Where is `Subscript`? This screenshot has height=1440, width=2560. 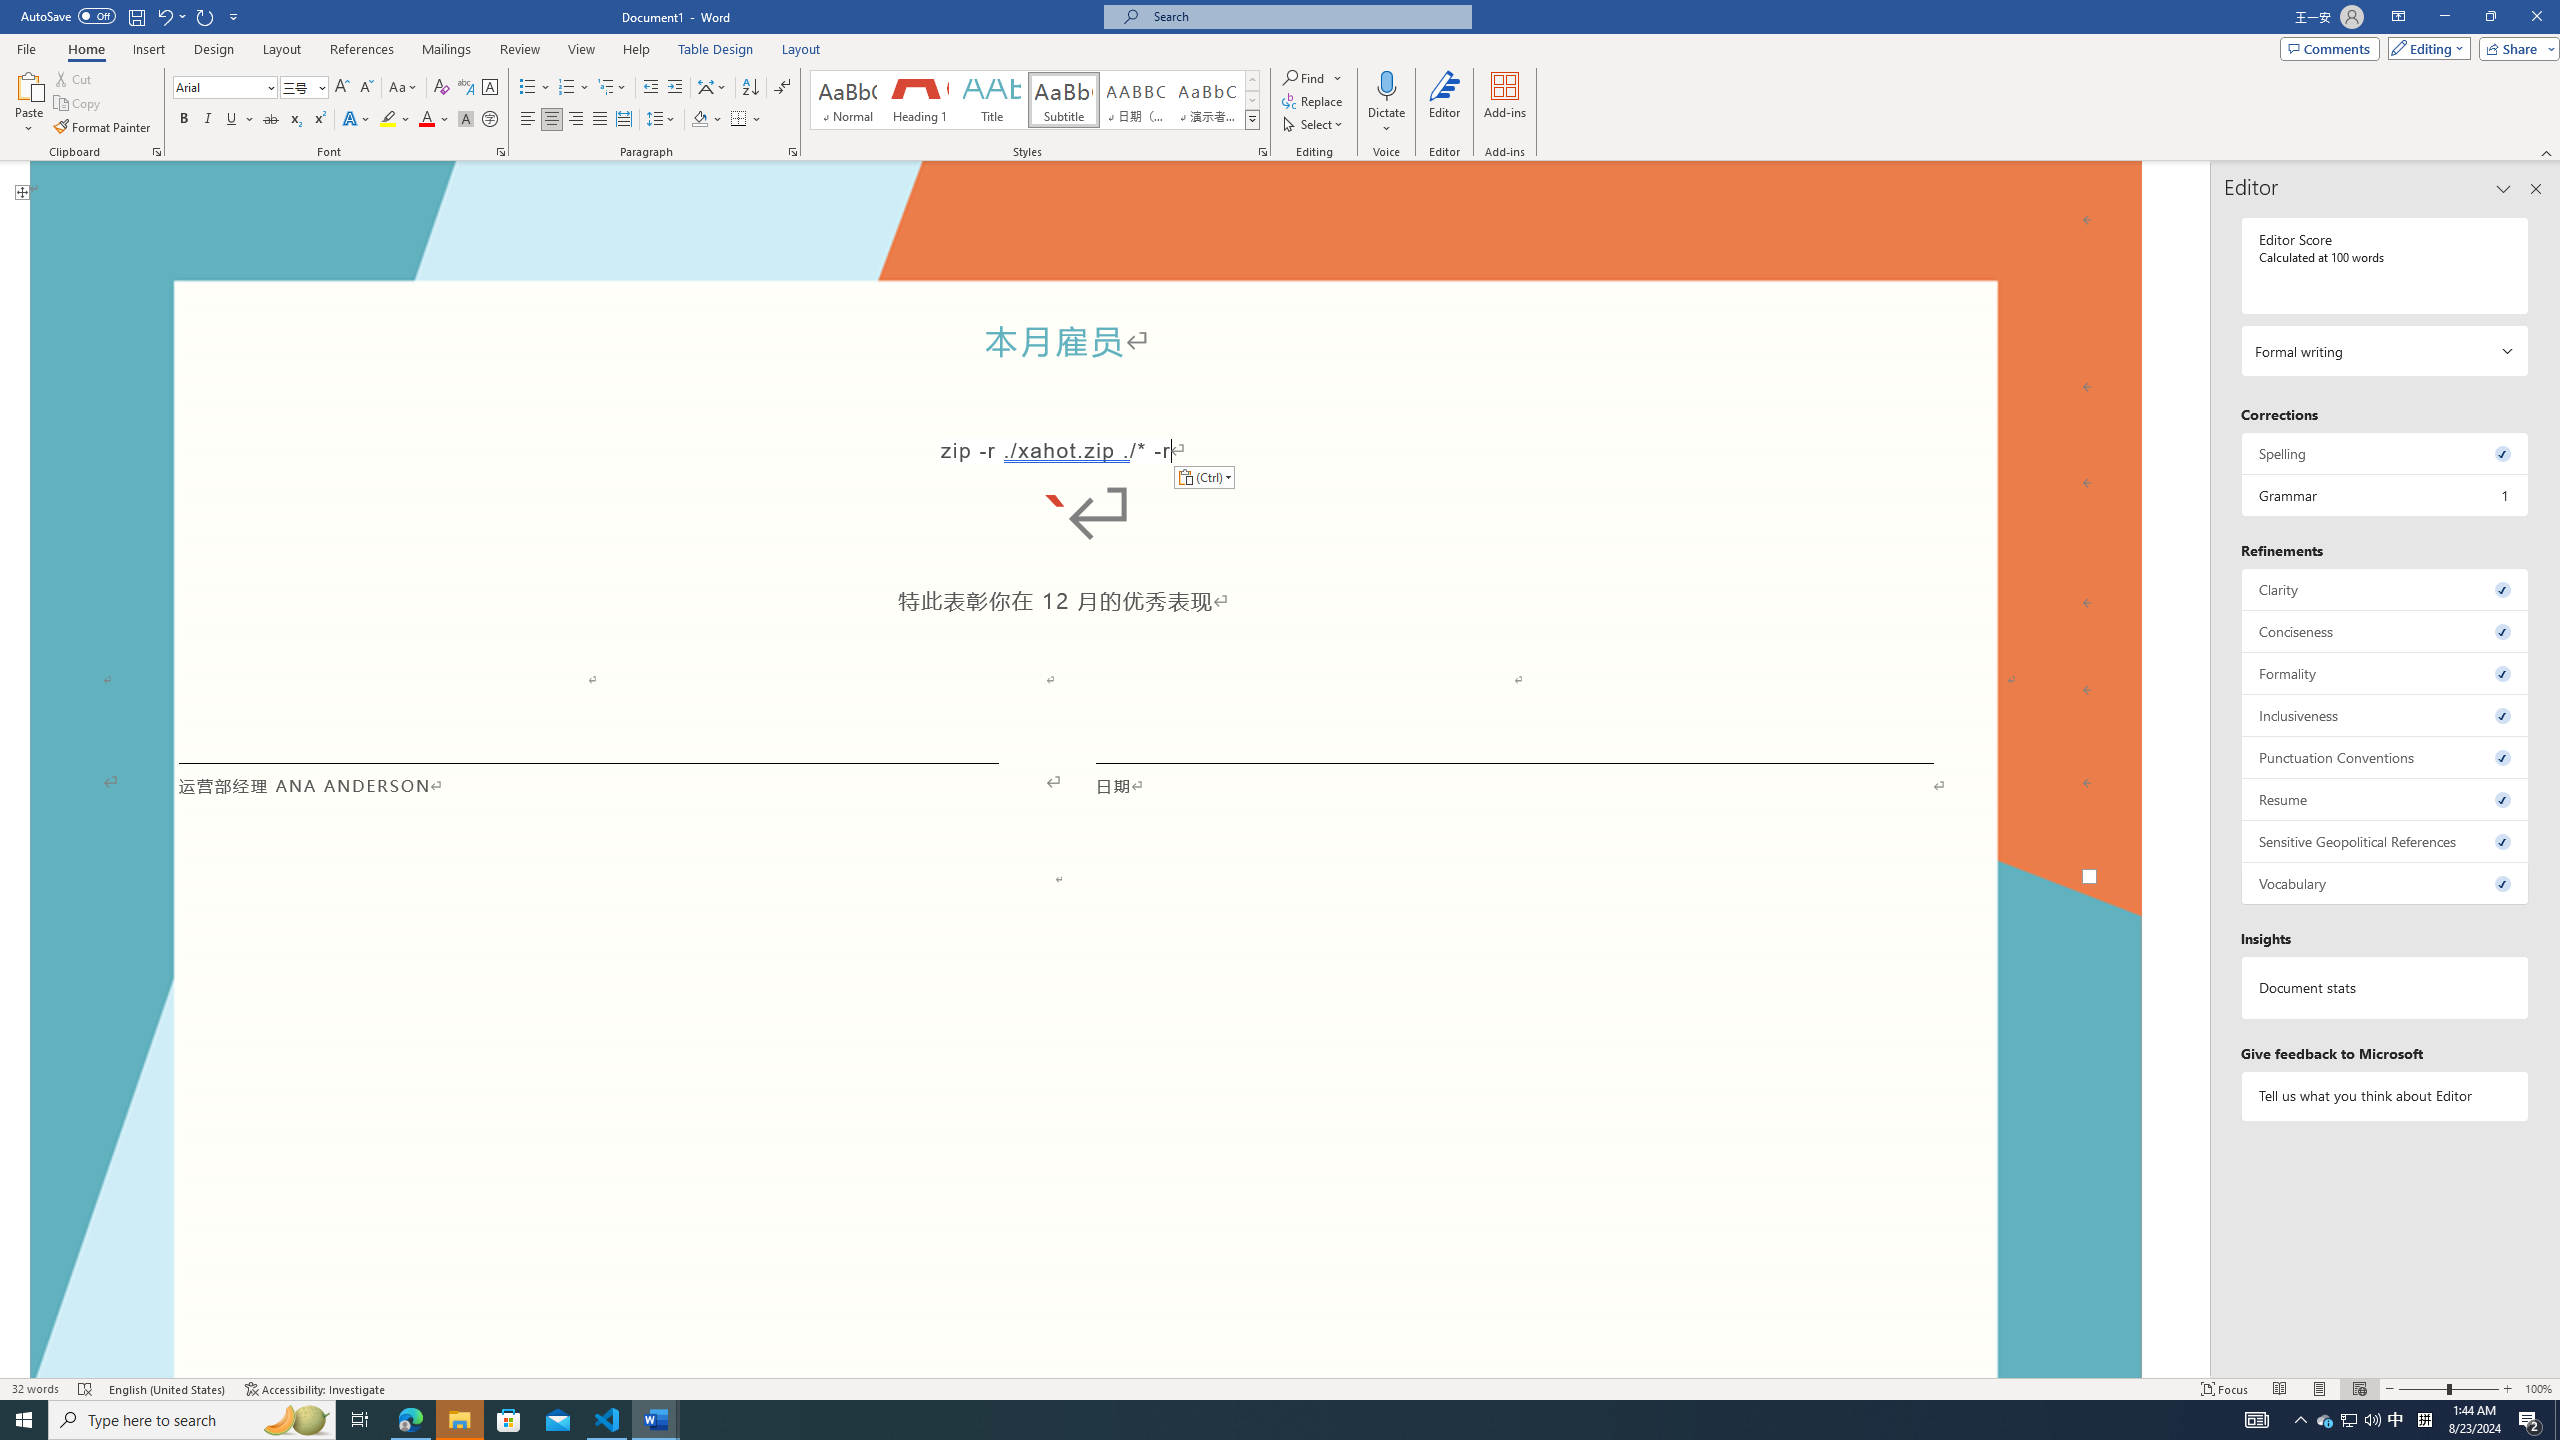 Subscript is located at coordinates (296, 120).